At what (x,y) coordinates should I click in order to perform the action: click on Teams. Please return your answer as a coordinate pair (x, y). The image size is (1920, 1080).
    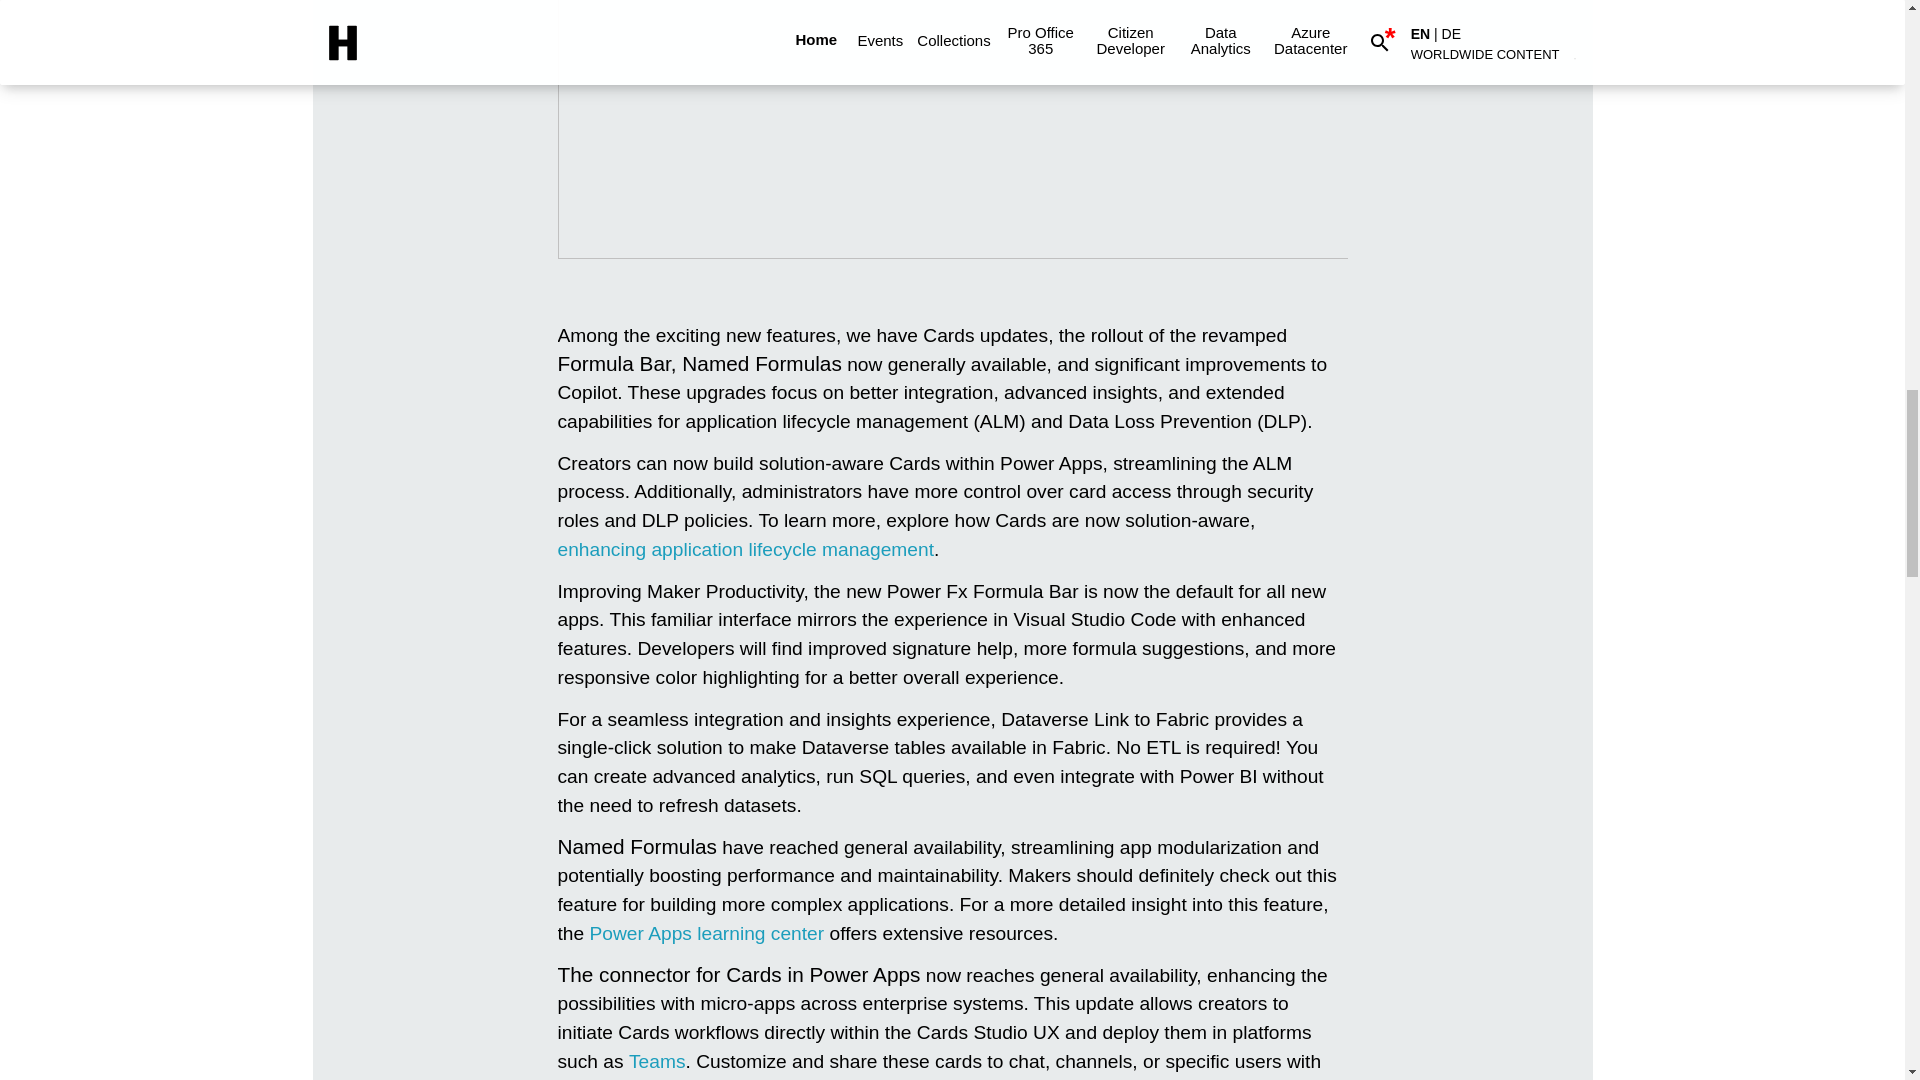
    Looking at the image, I should click on (657, 1061).